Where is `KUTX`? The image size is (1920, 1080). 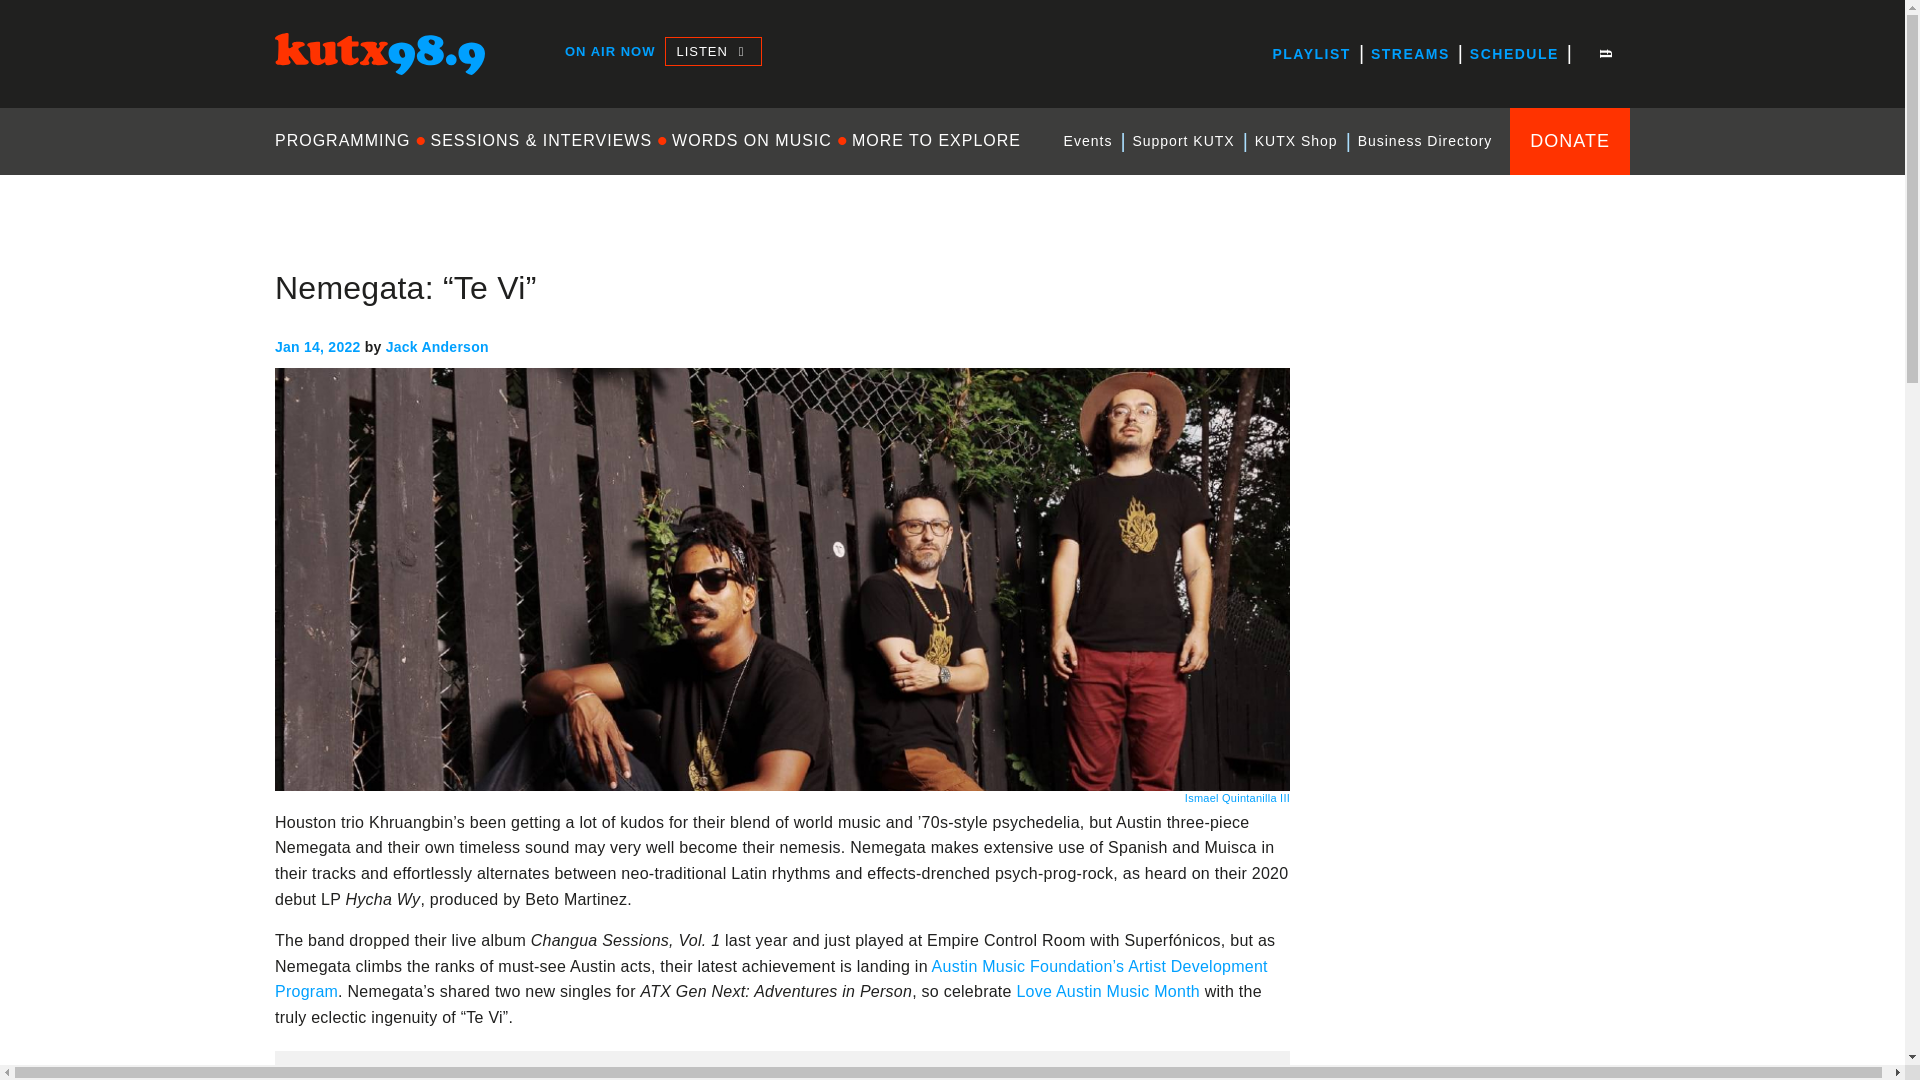
KUTX is located at coordinates (296, 92).